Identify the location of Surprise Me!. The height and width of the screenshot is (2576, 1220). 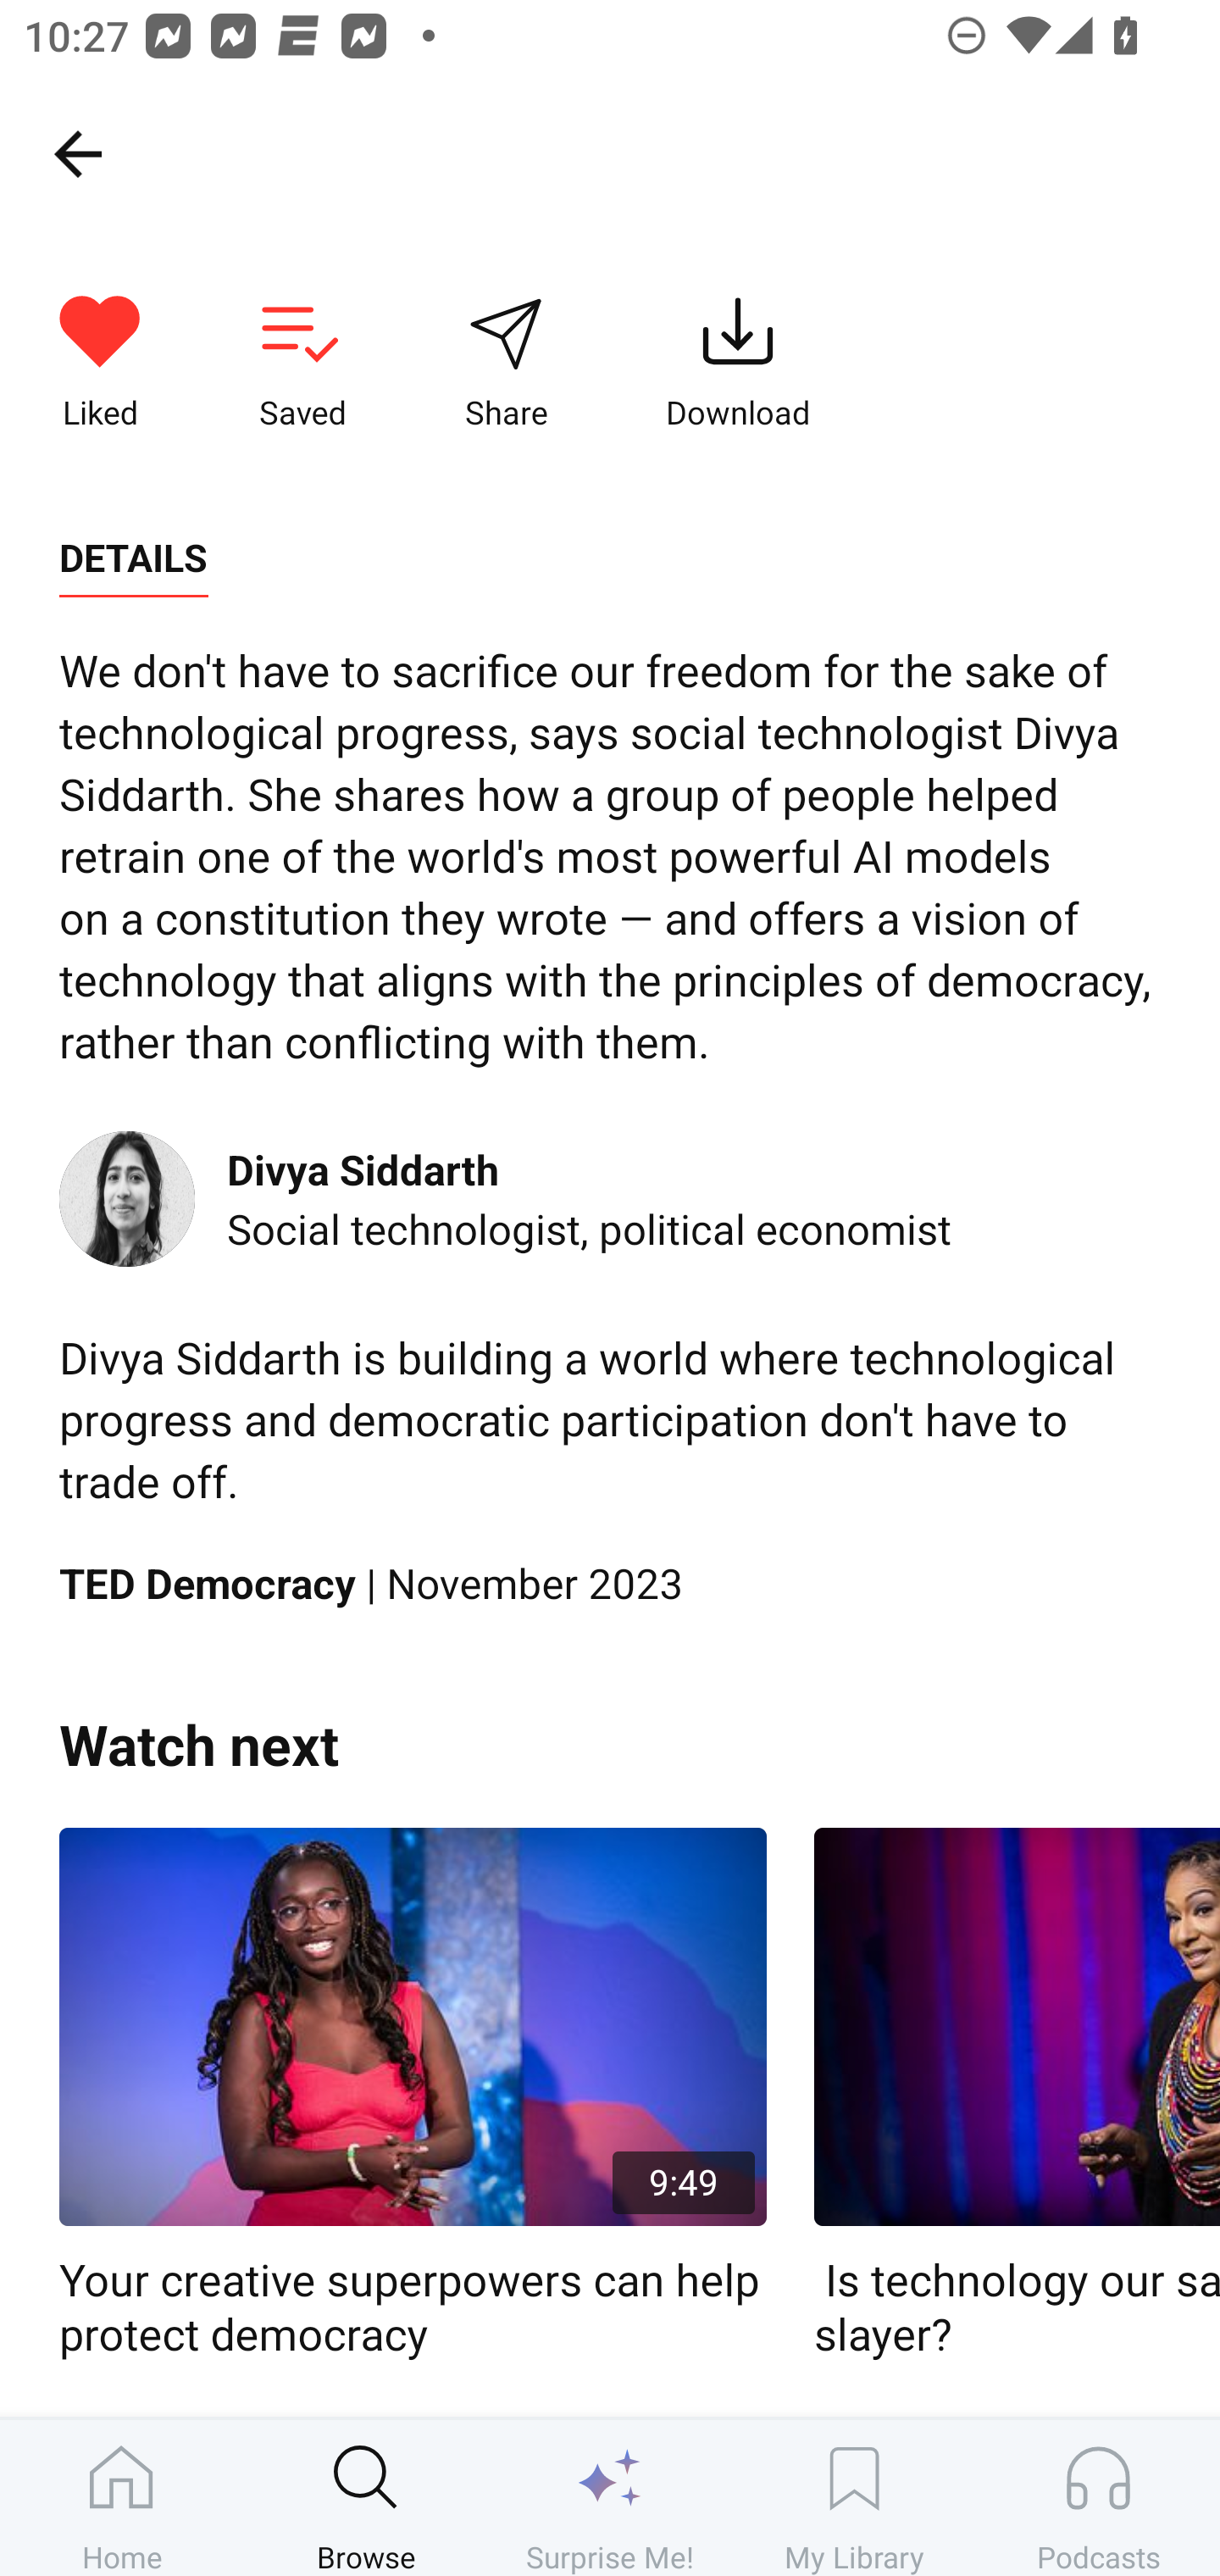
(610, 2497).